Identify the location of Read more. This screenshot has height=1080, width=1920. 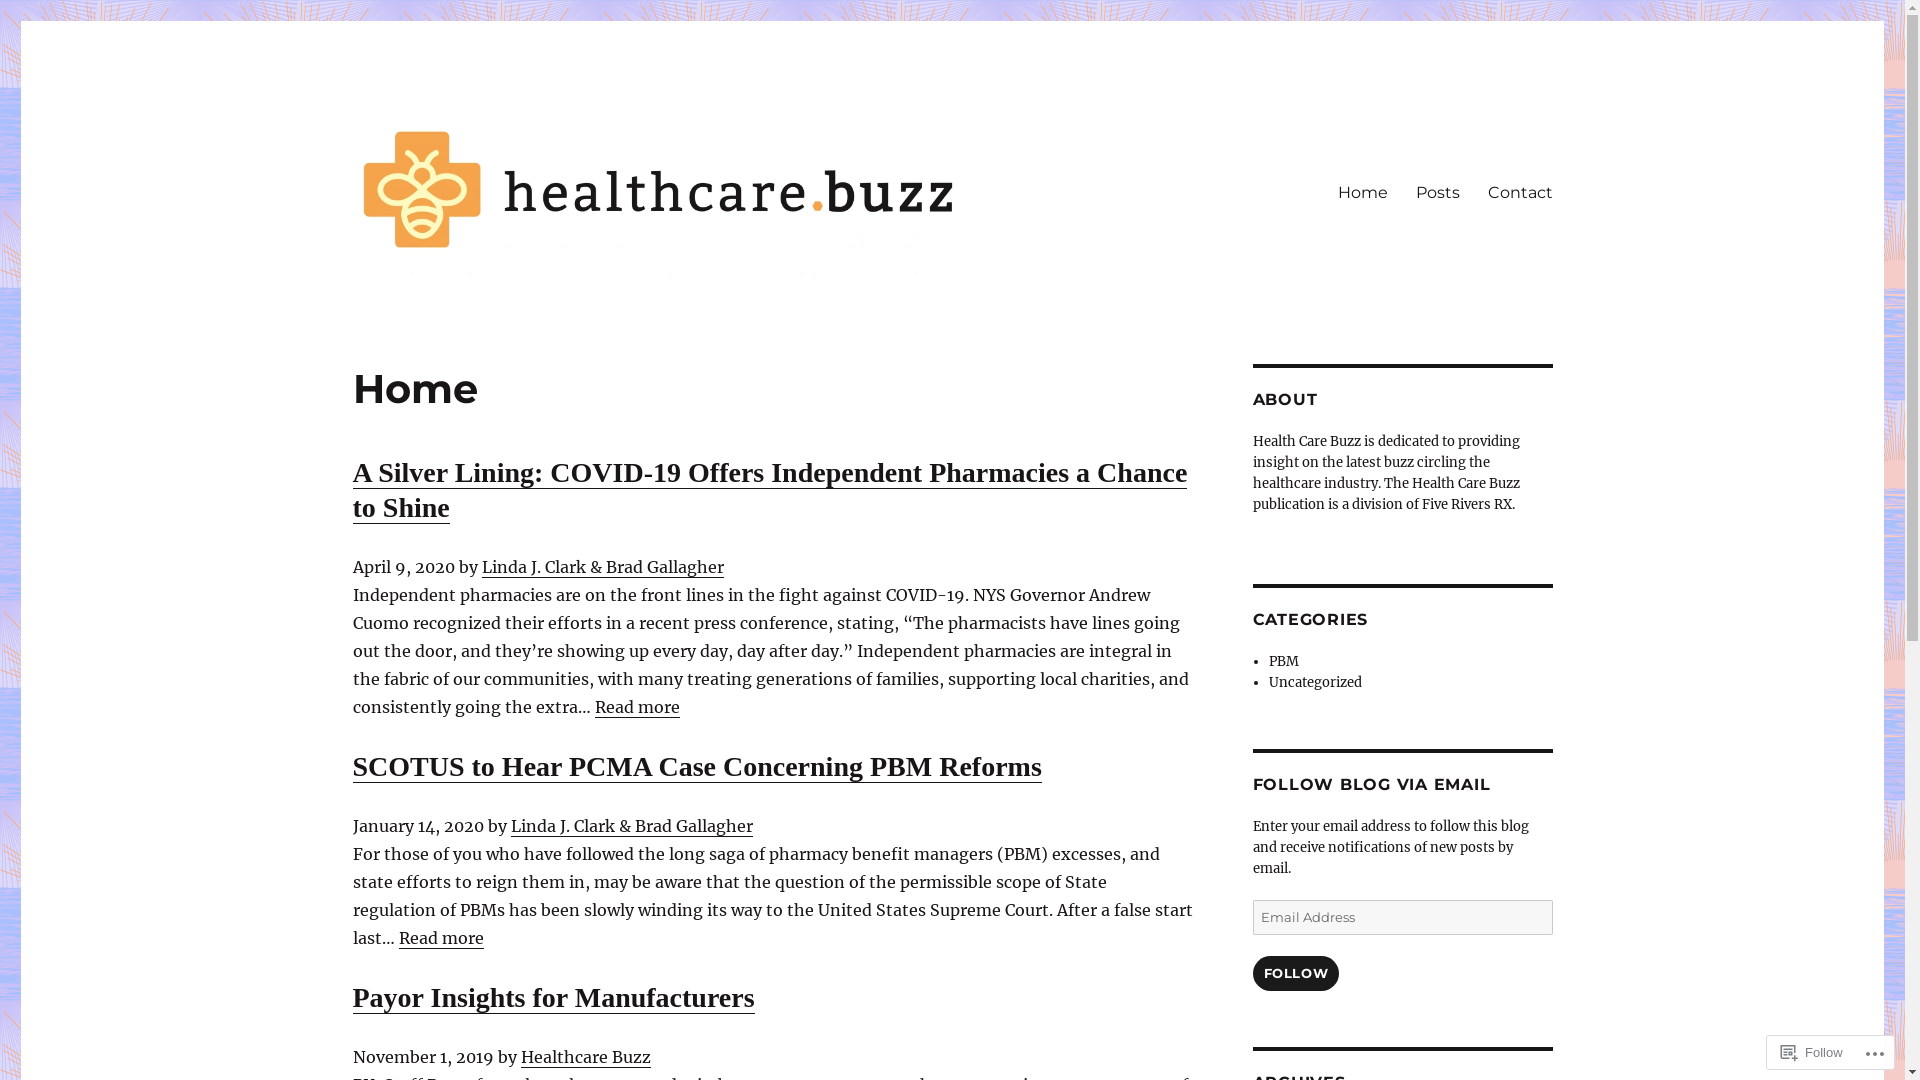
(440, 938).